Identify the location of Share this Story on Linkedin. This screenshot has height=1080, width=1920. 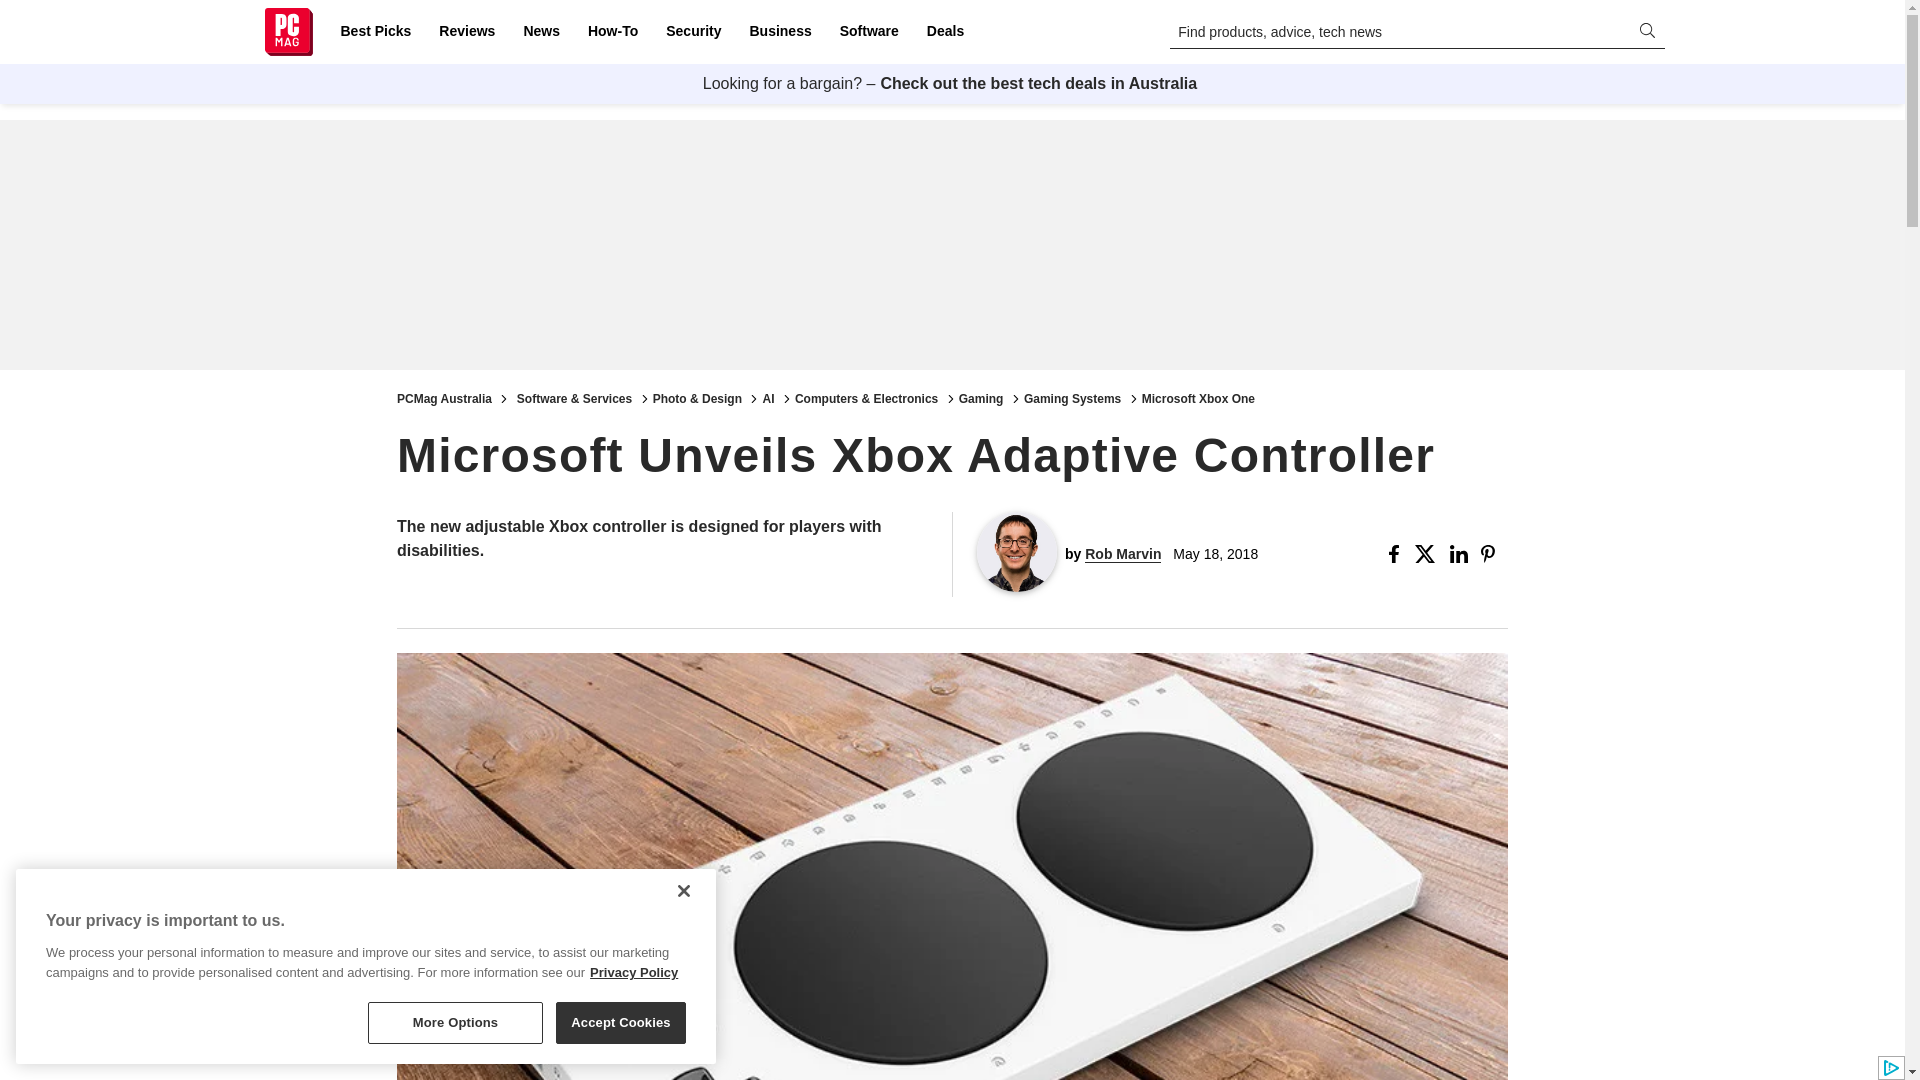
(1460, 554).